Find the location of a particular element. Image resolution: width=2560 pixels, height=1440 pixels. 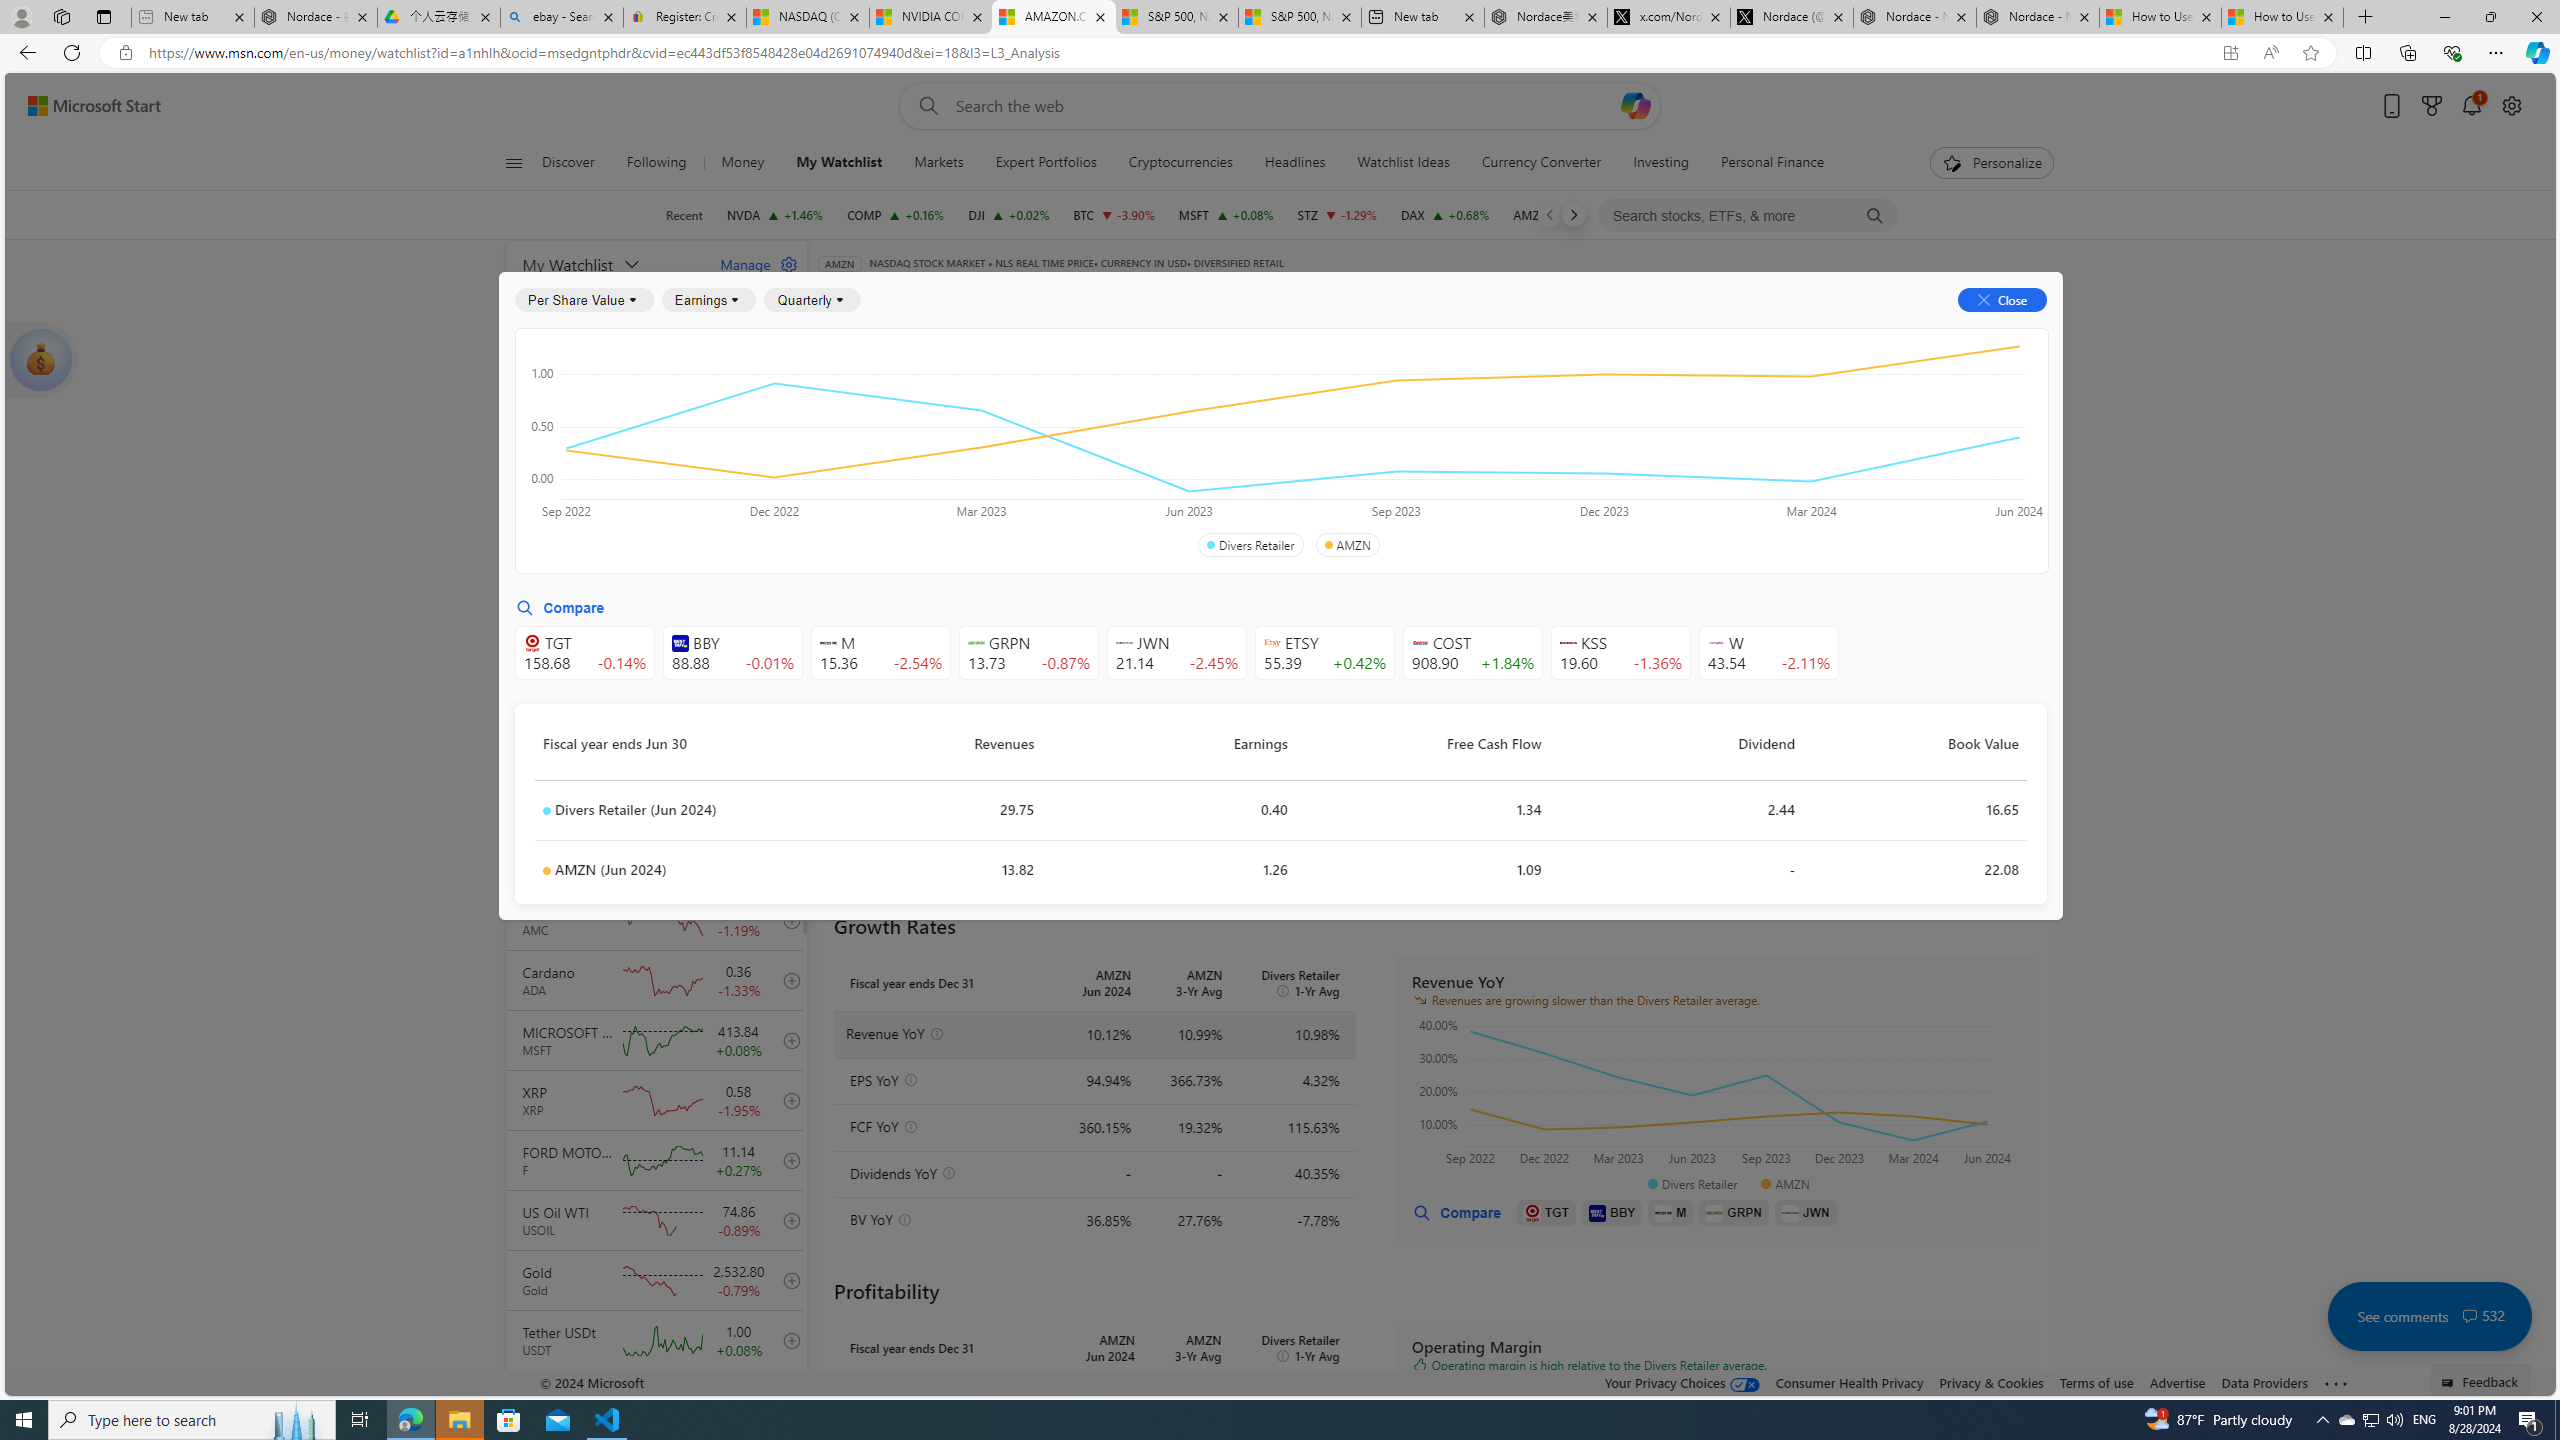

Quarterly is located at coordinates (812, 300).